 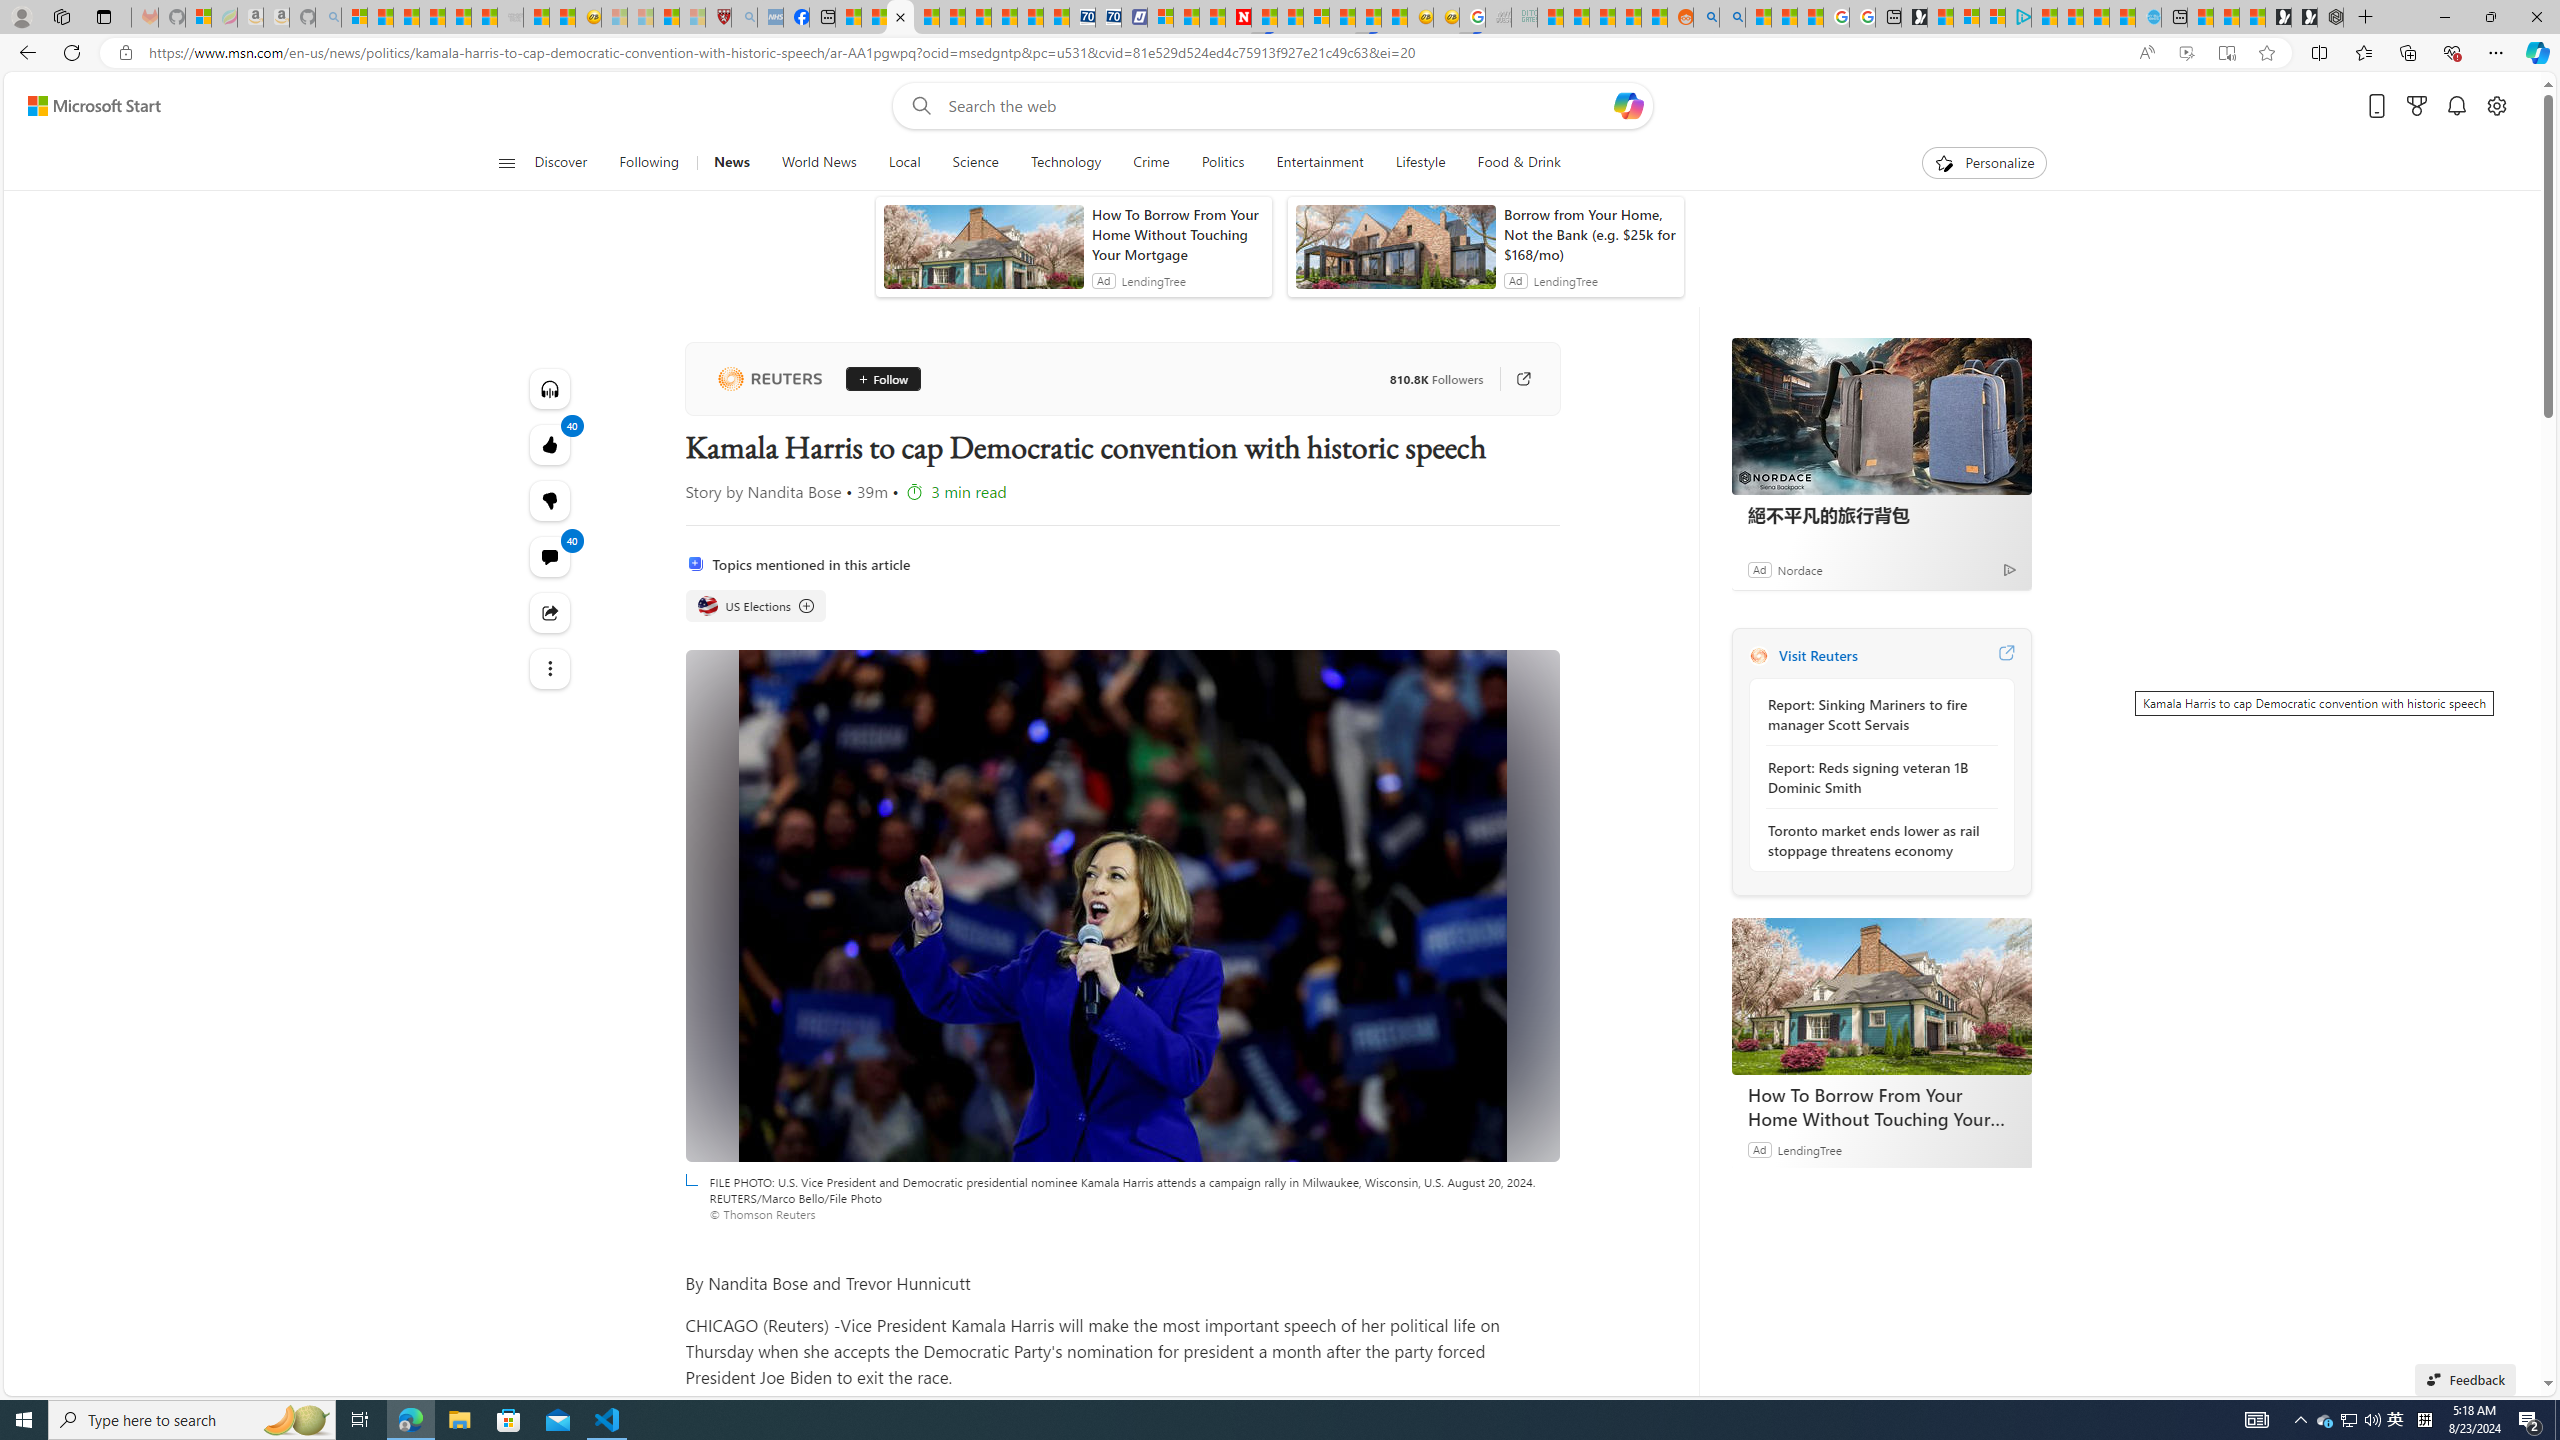 What do you see at coordinates (550, 388) in the screenshot?
I see `Listen to this article` at bounding box center [550, 388].